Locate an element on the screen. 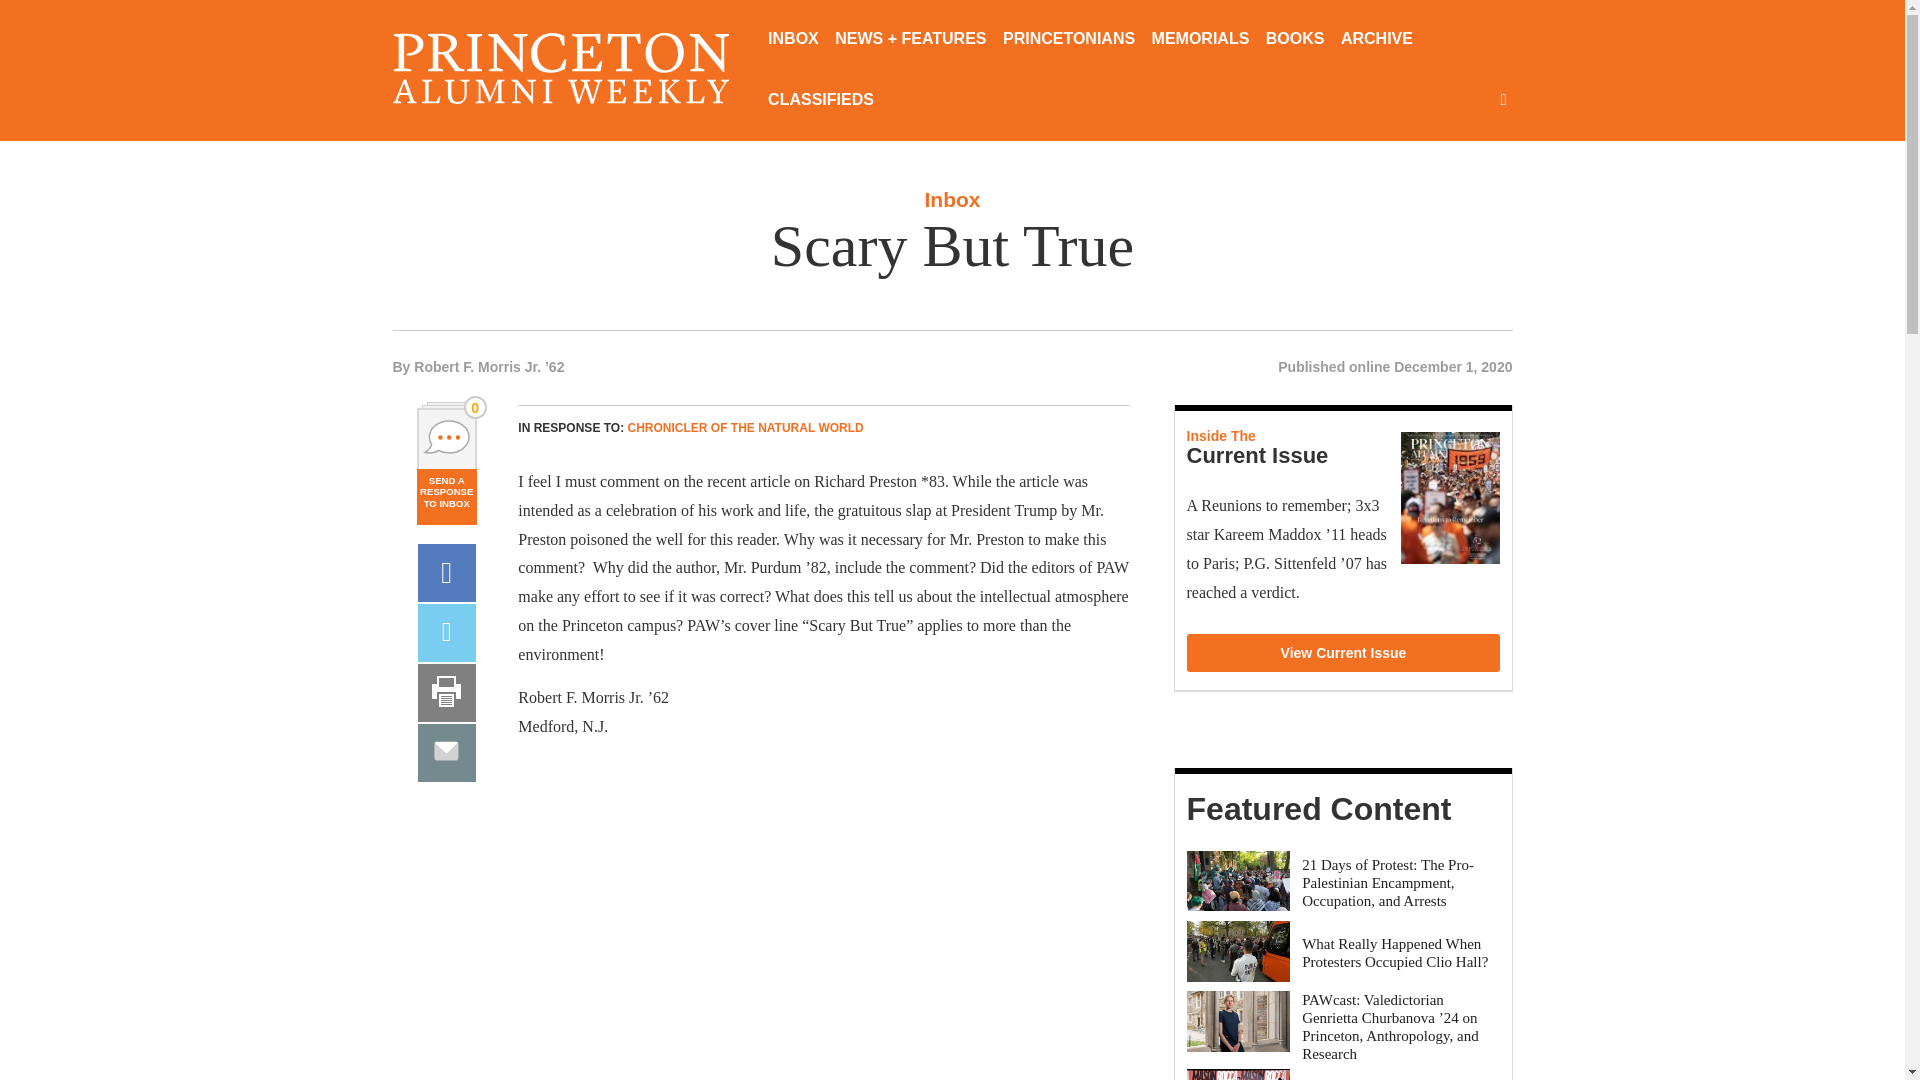  SEND A RESPONSE TO INBOX is located at coordinates (446, 488).